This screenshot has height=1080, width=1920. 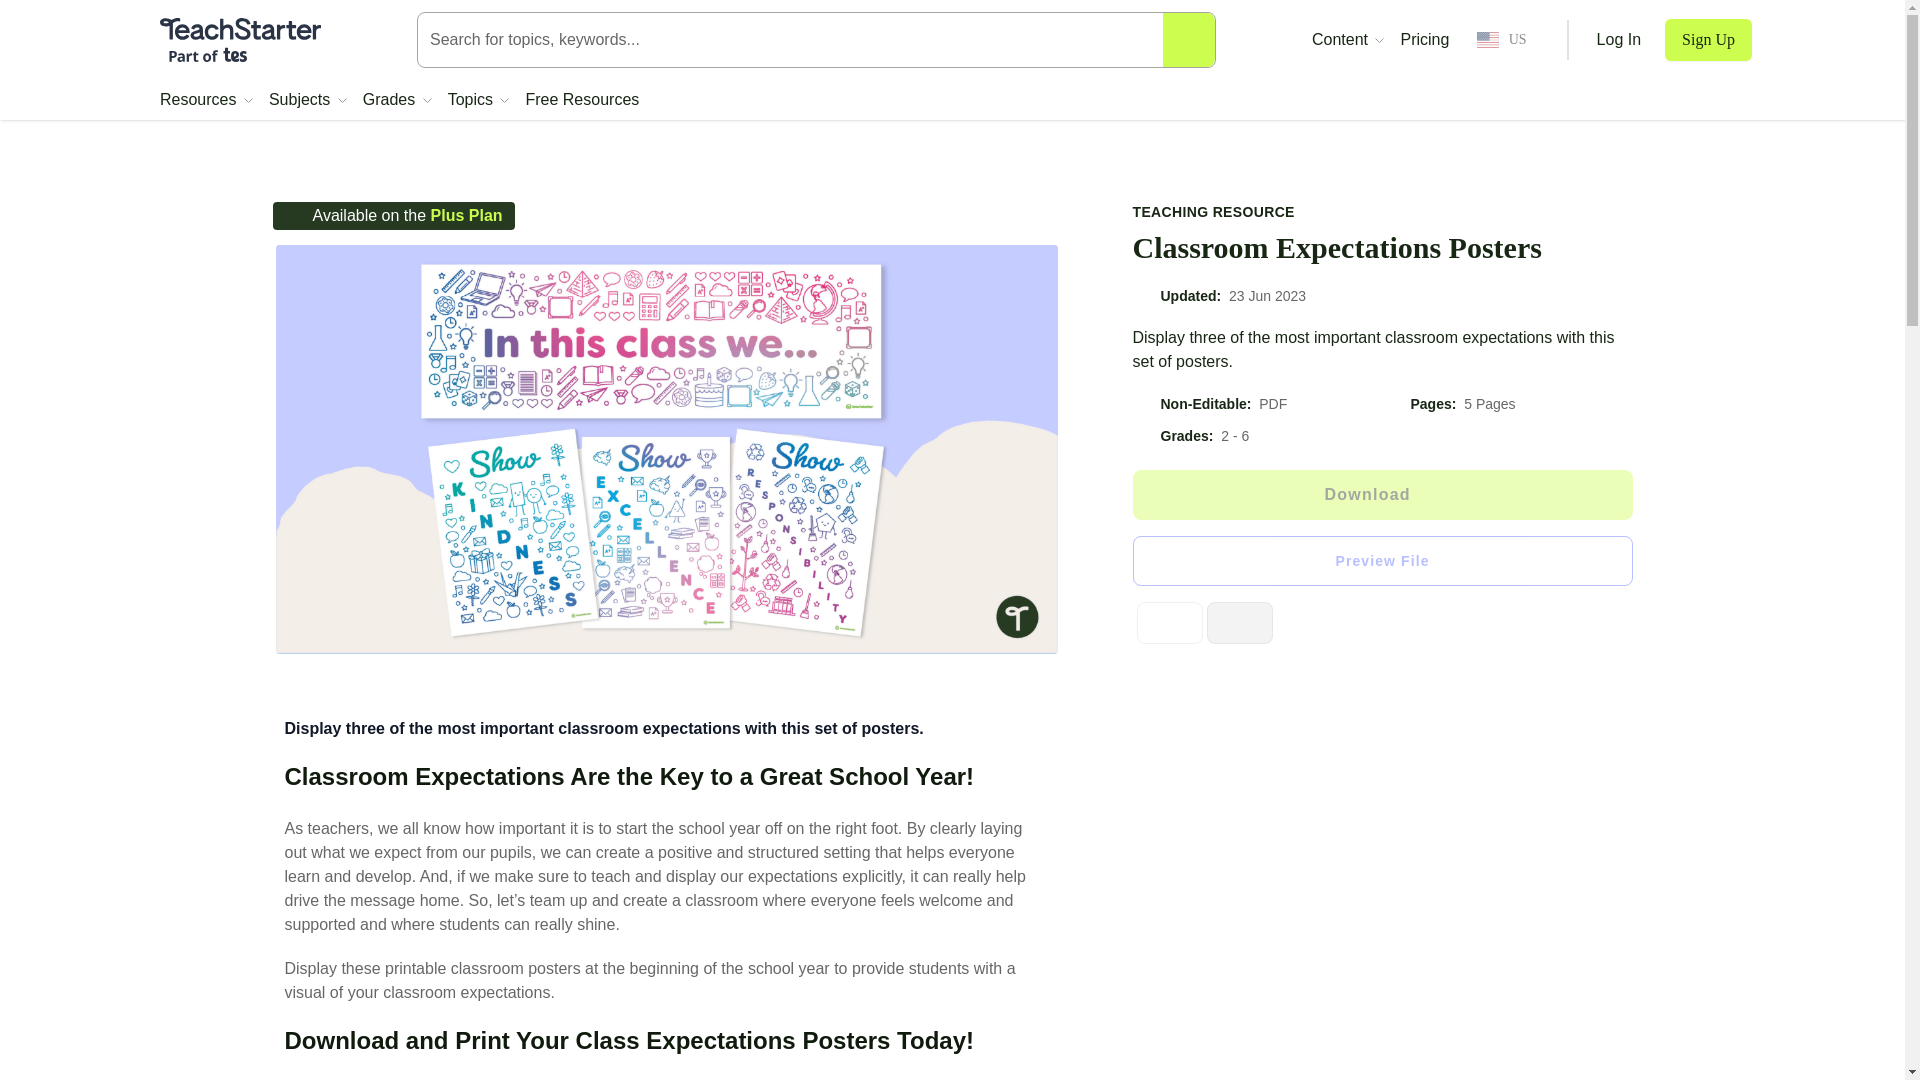 I want to click on Back to homepage, so click(x=240, y=40).